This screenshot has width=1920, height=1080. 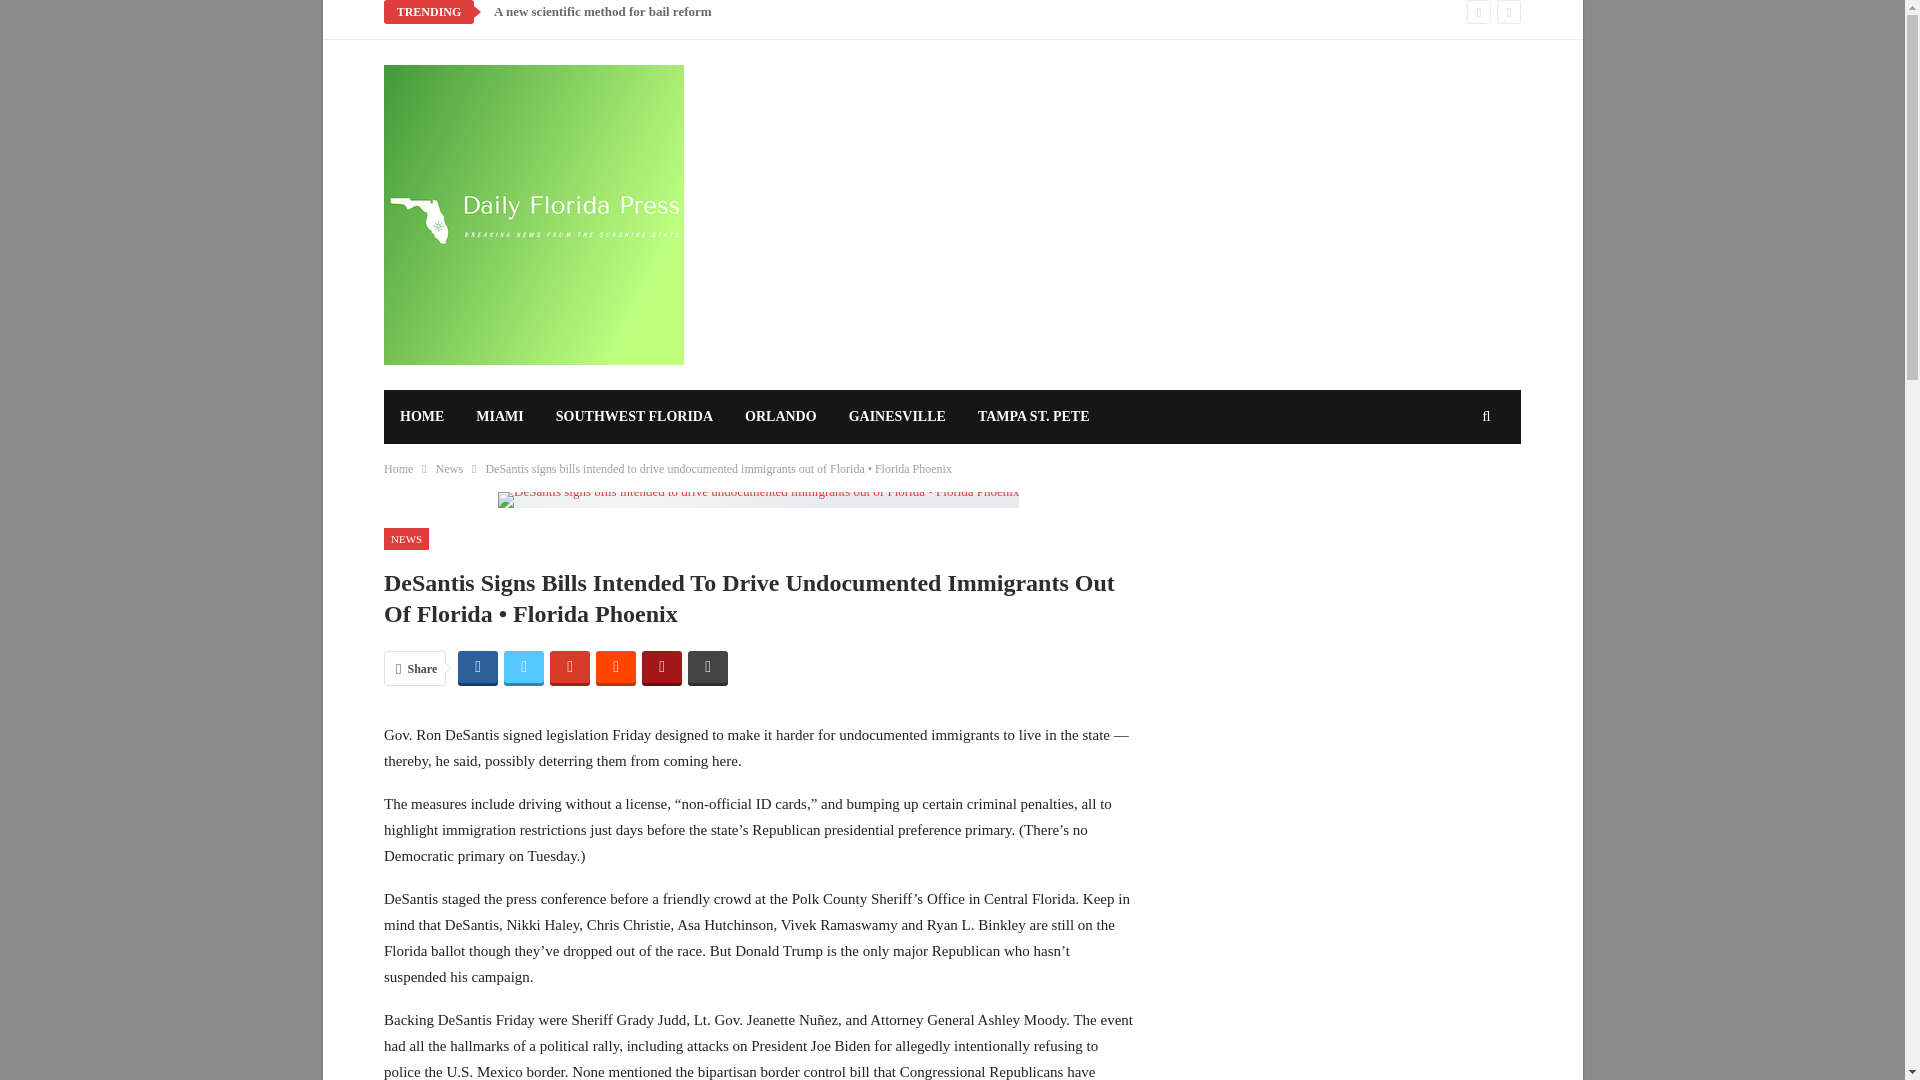 I want to click on HOME, so click(x=422, y=416).